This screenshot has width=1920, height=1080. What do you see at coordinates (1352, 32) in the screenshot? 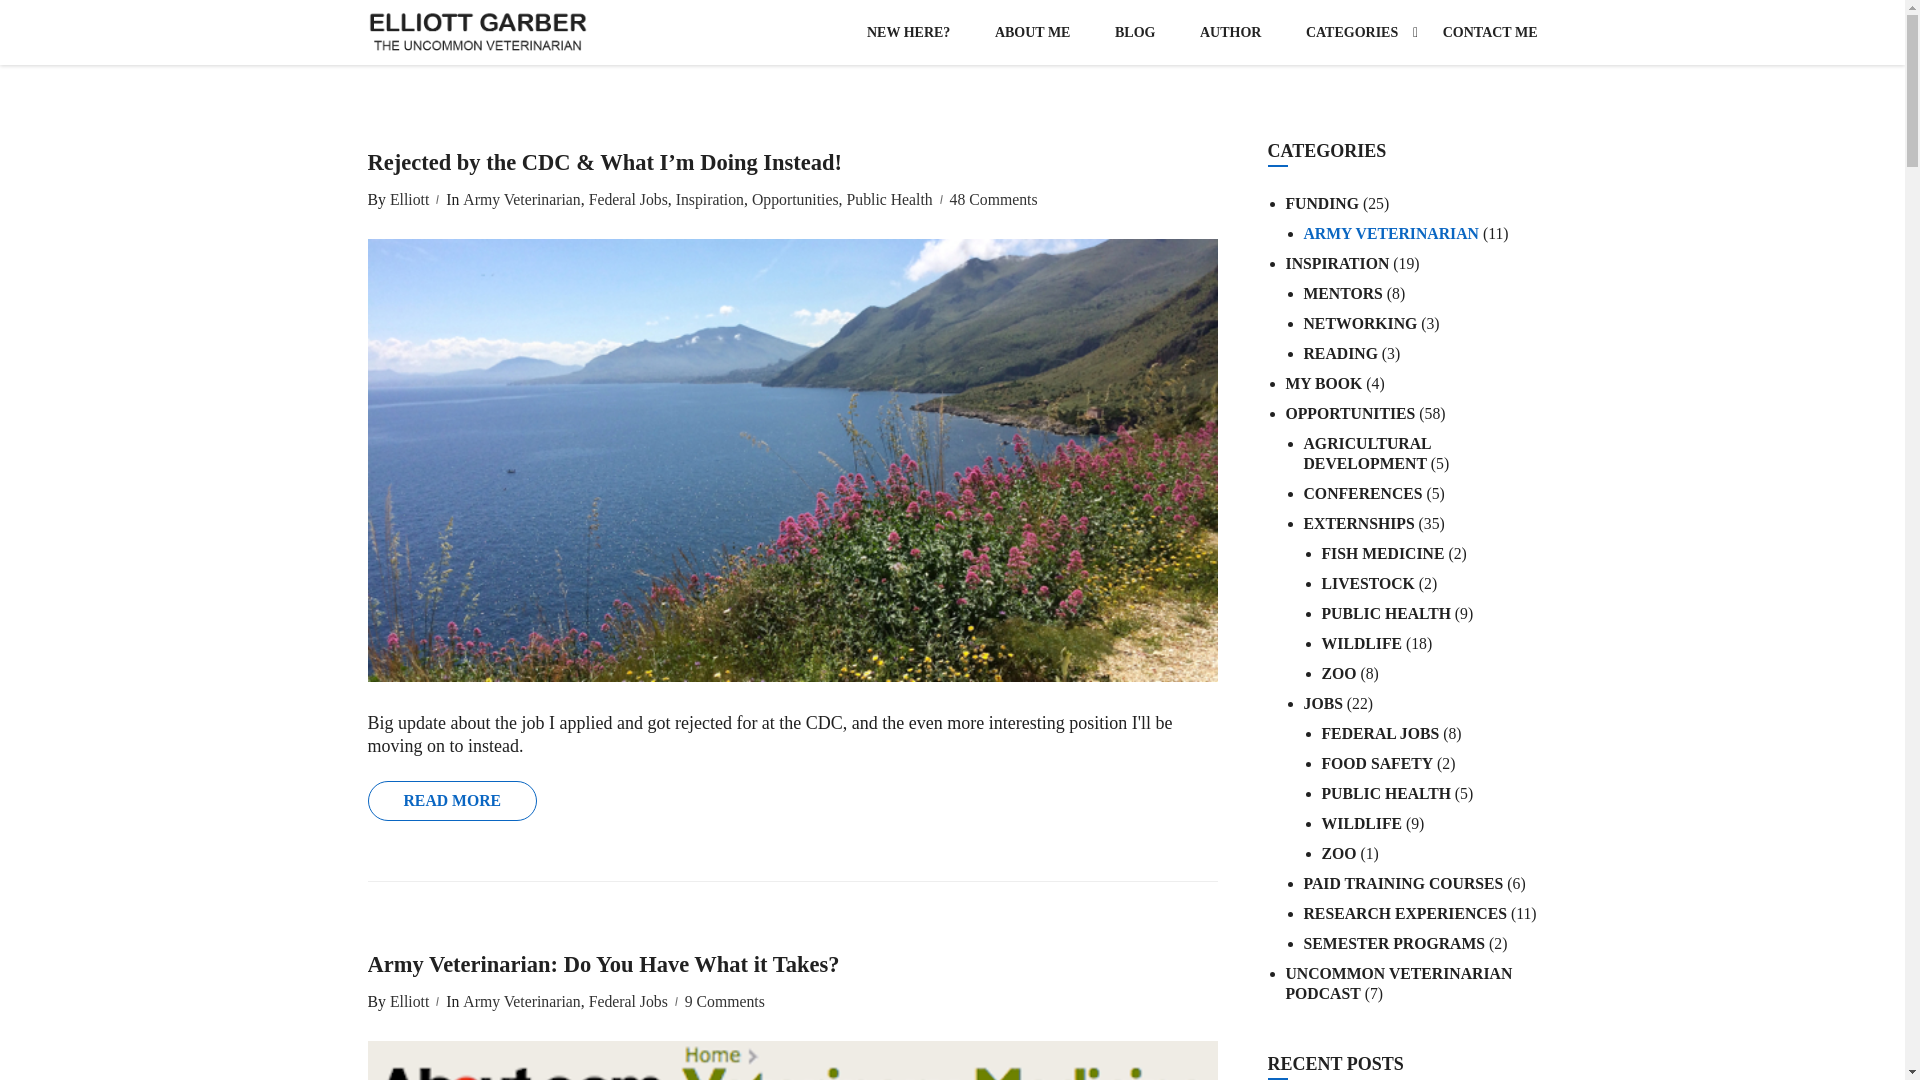
I see `CATEGORIES` at bounding box center [1352, 32].